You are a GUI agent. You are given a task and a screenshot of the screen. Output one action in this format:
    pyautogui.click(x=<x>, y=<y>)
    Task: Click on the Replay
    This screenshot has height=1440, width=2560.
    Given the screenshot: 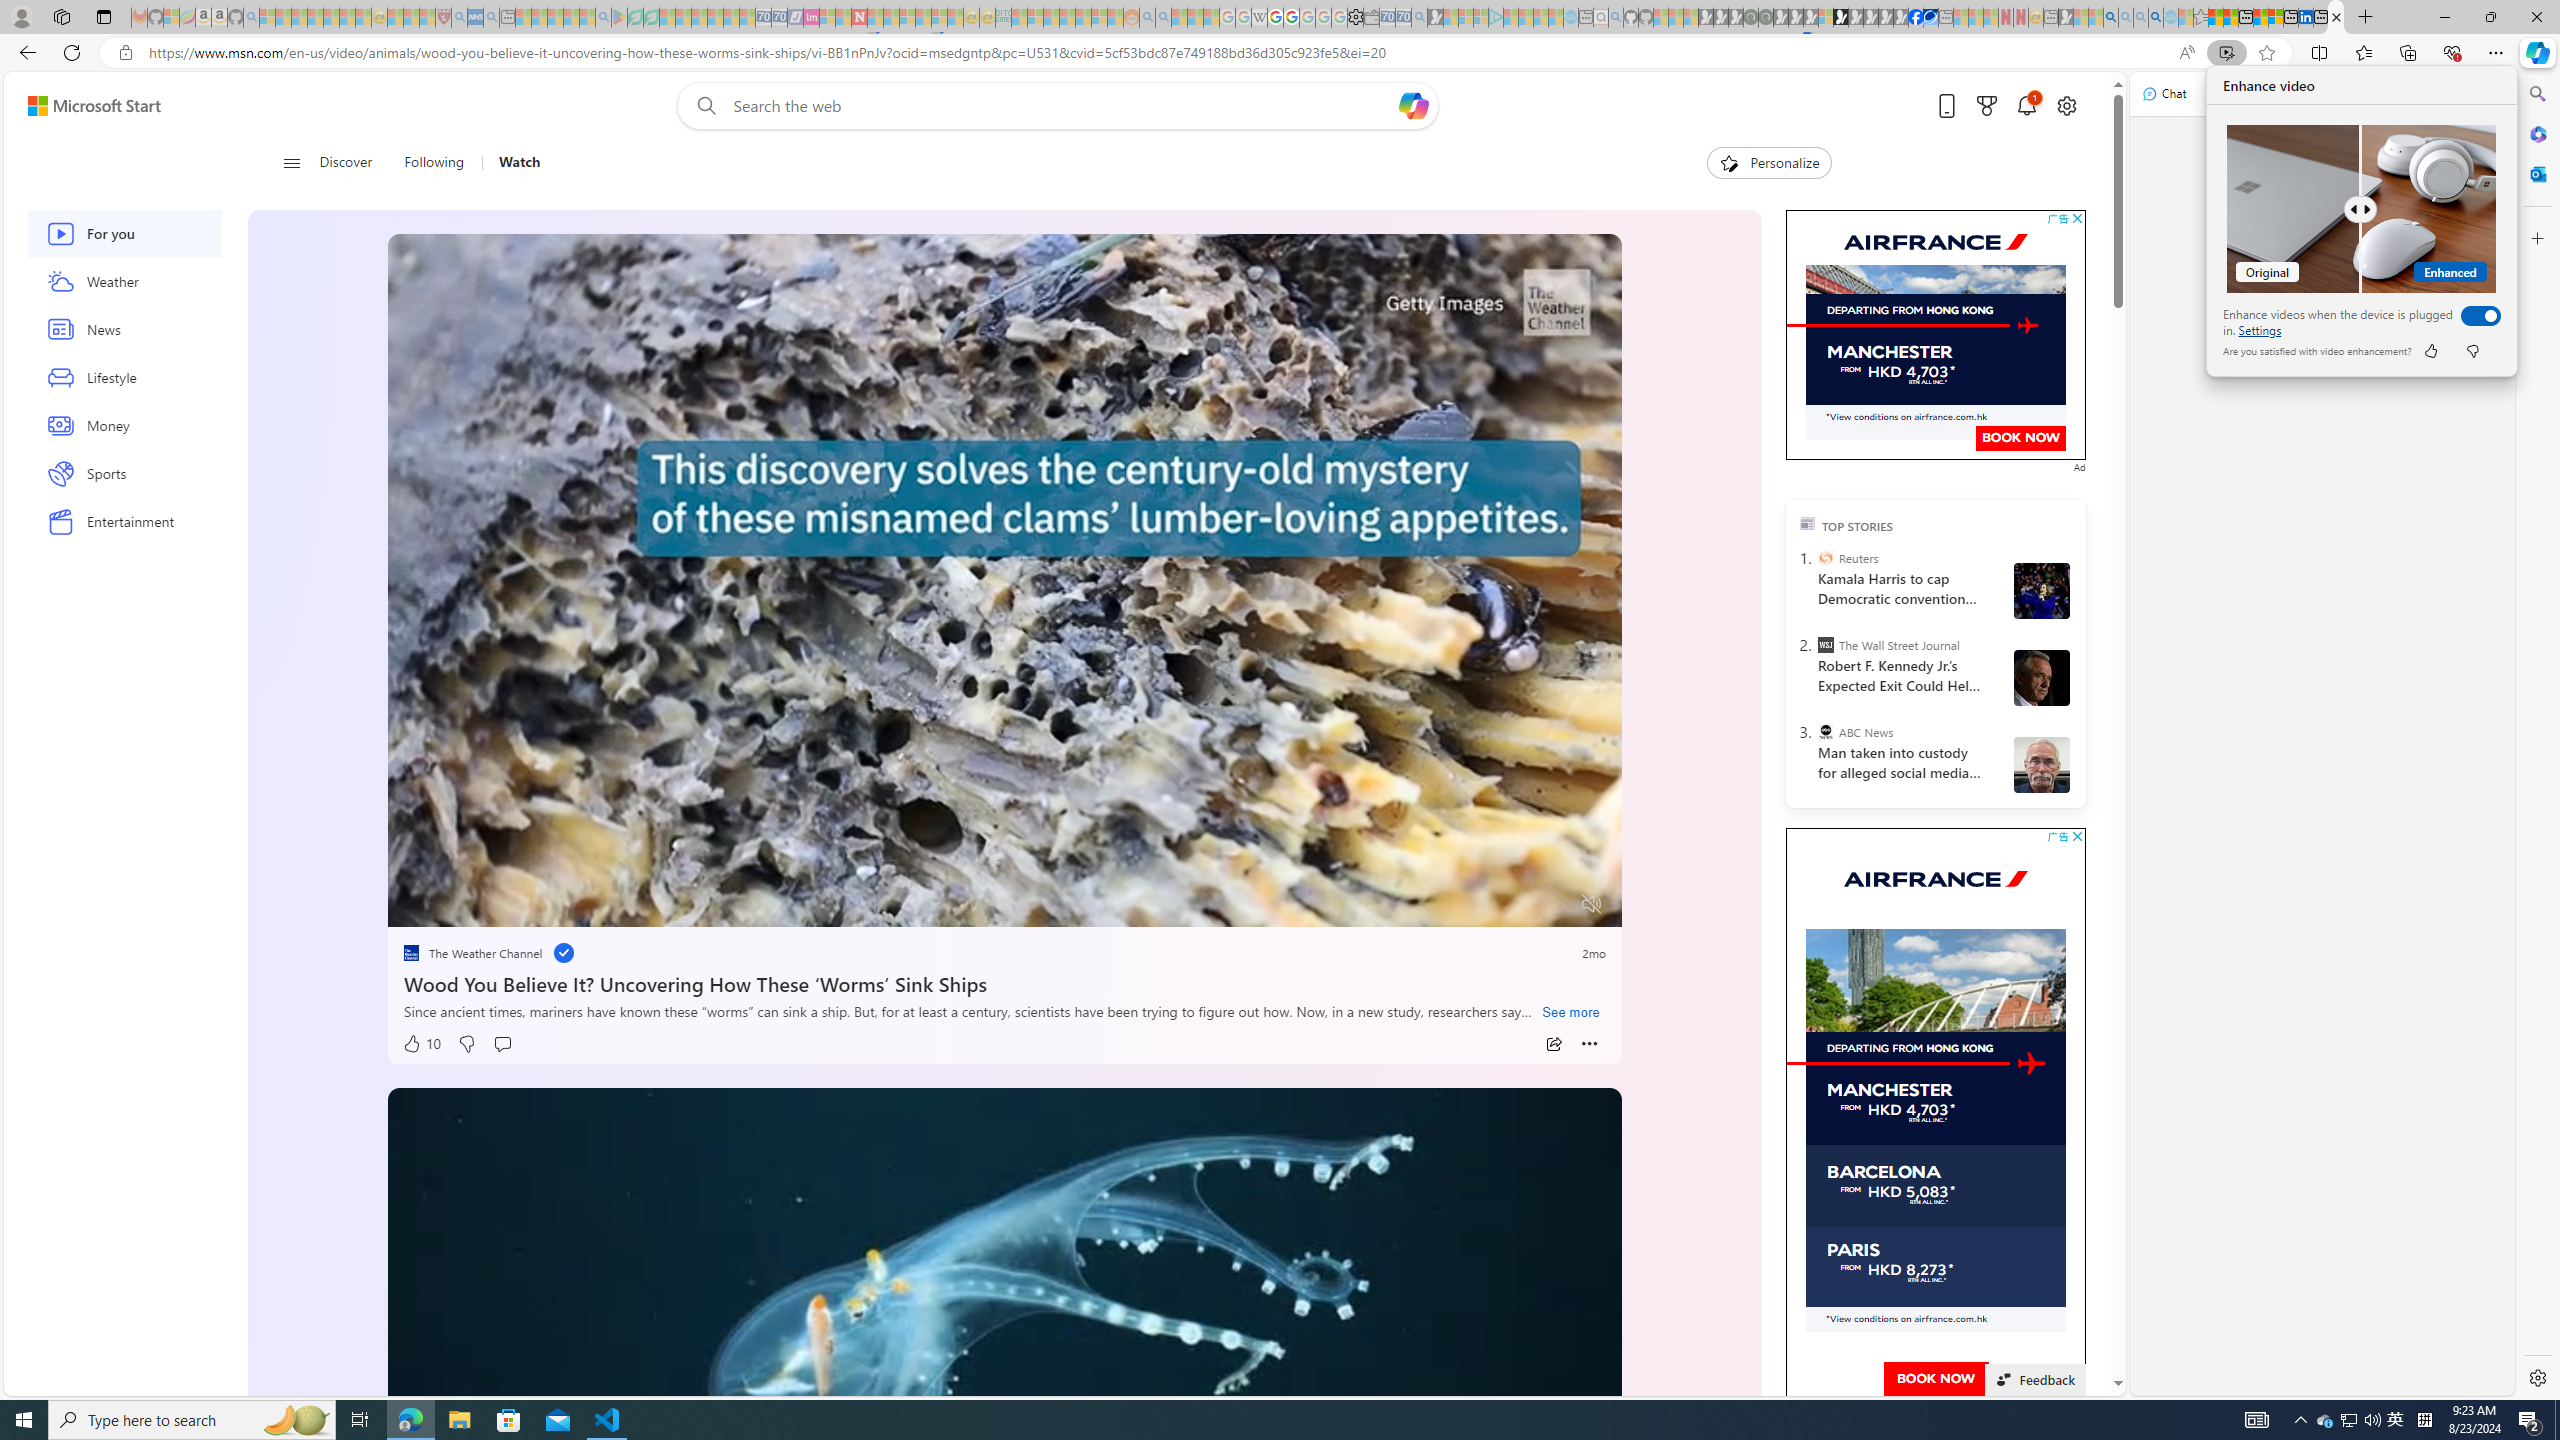 What is the action you would take?
    pyautogui.click(x=416, y=904)
    